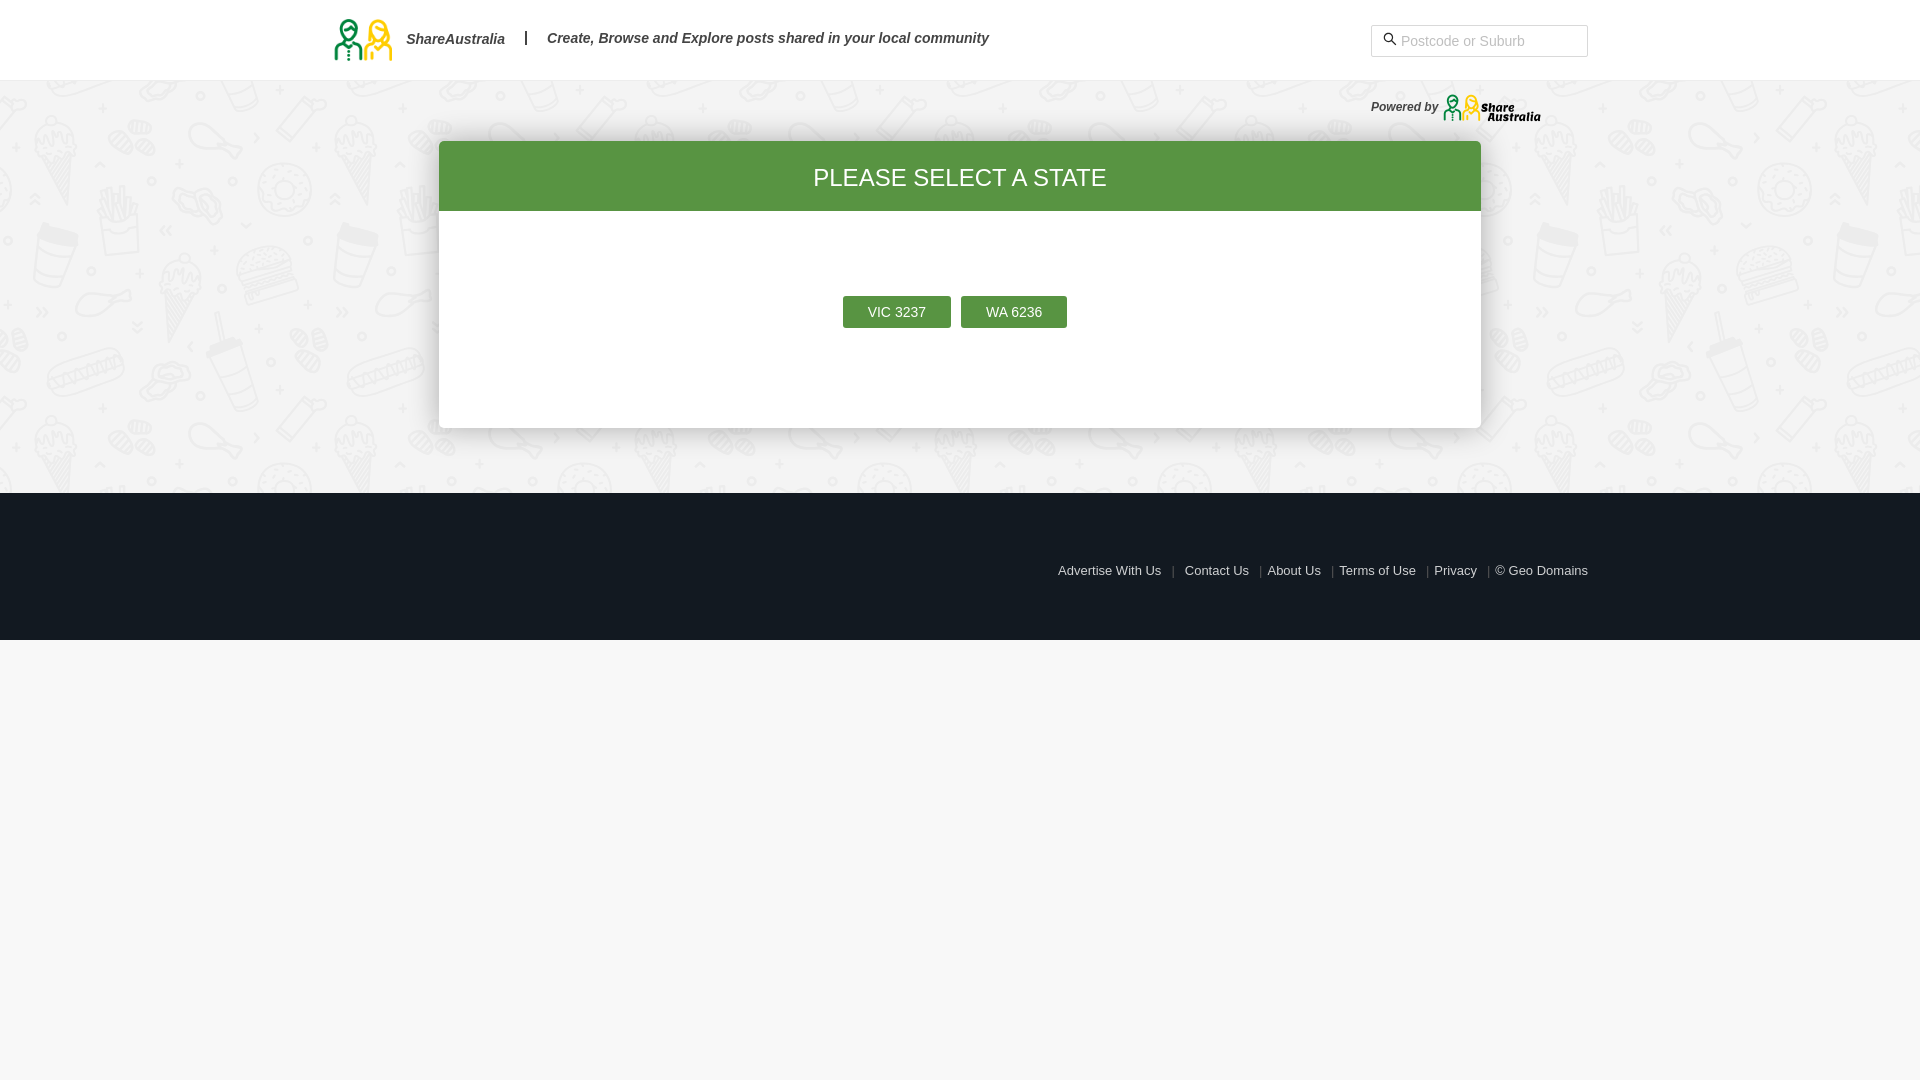 This screenshot has width=1920, height=1080. What do you see at coordinates (1456, 570) in the screenshot?
I see `Privacy` at bounding box center [1456, 570].